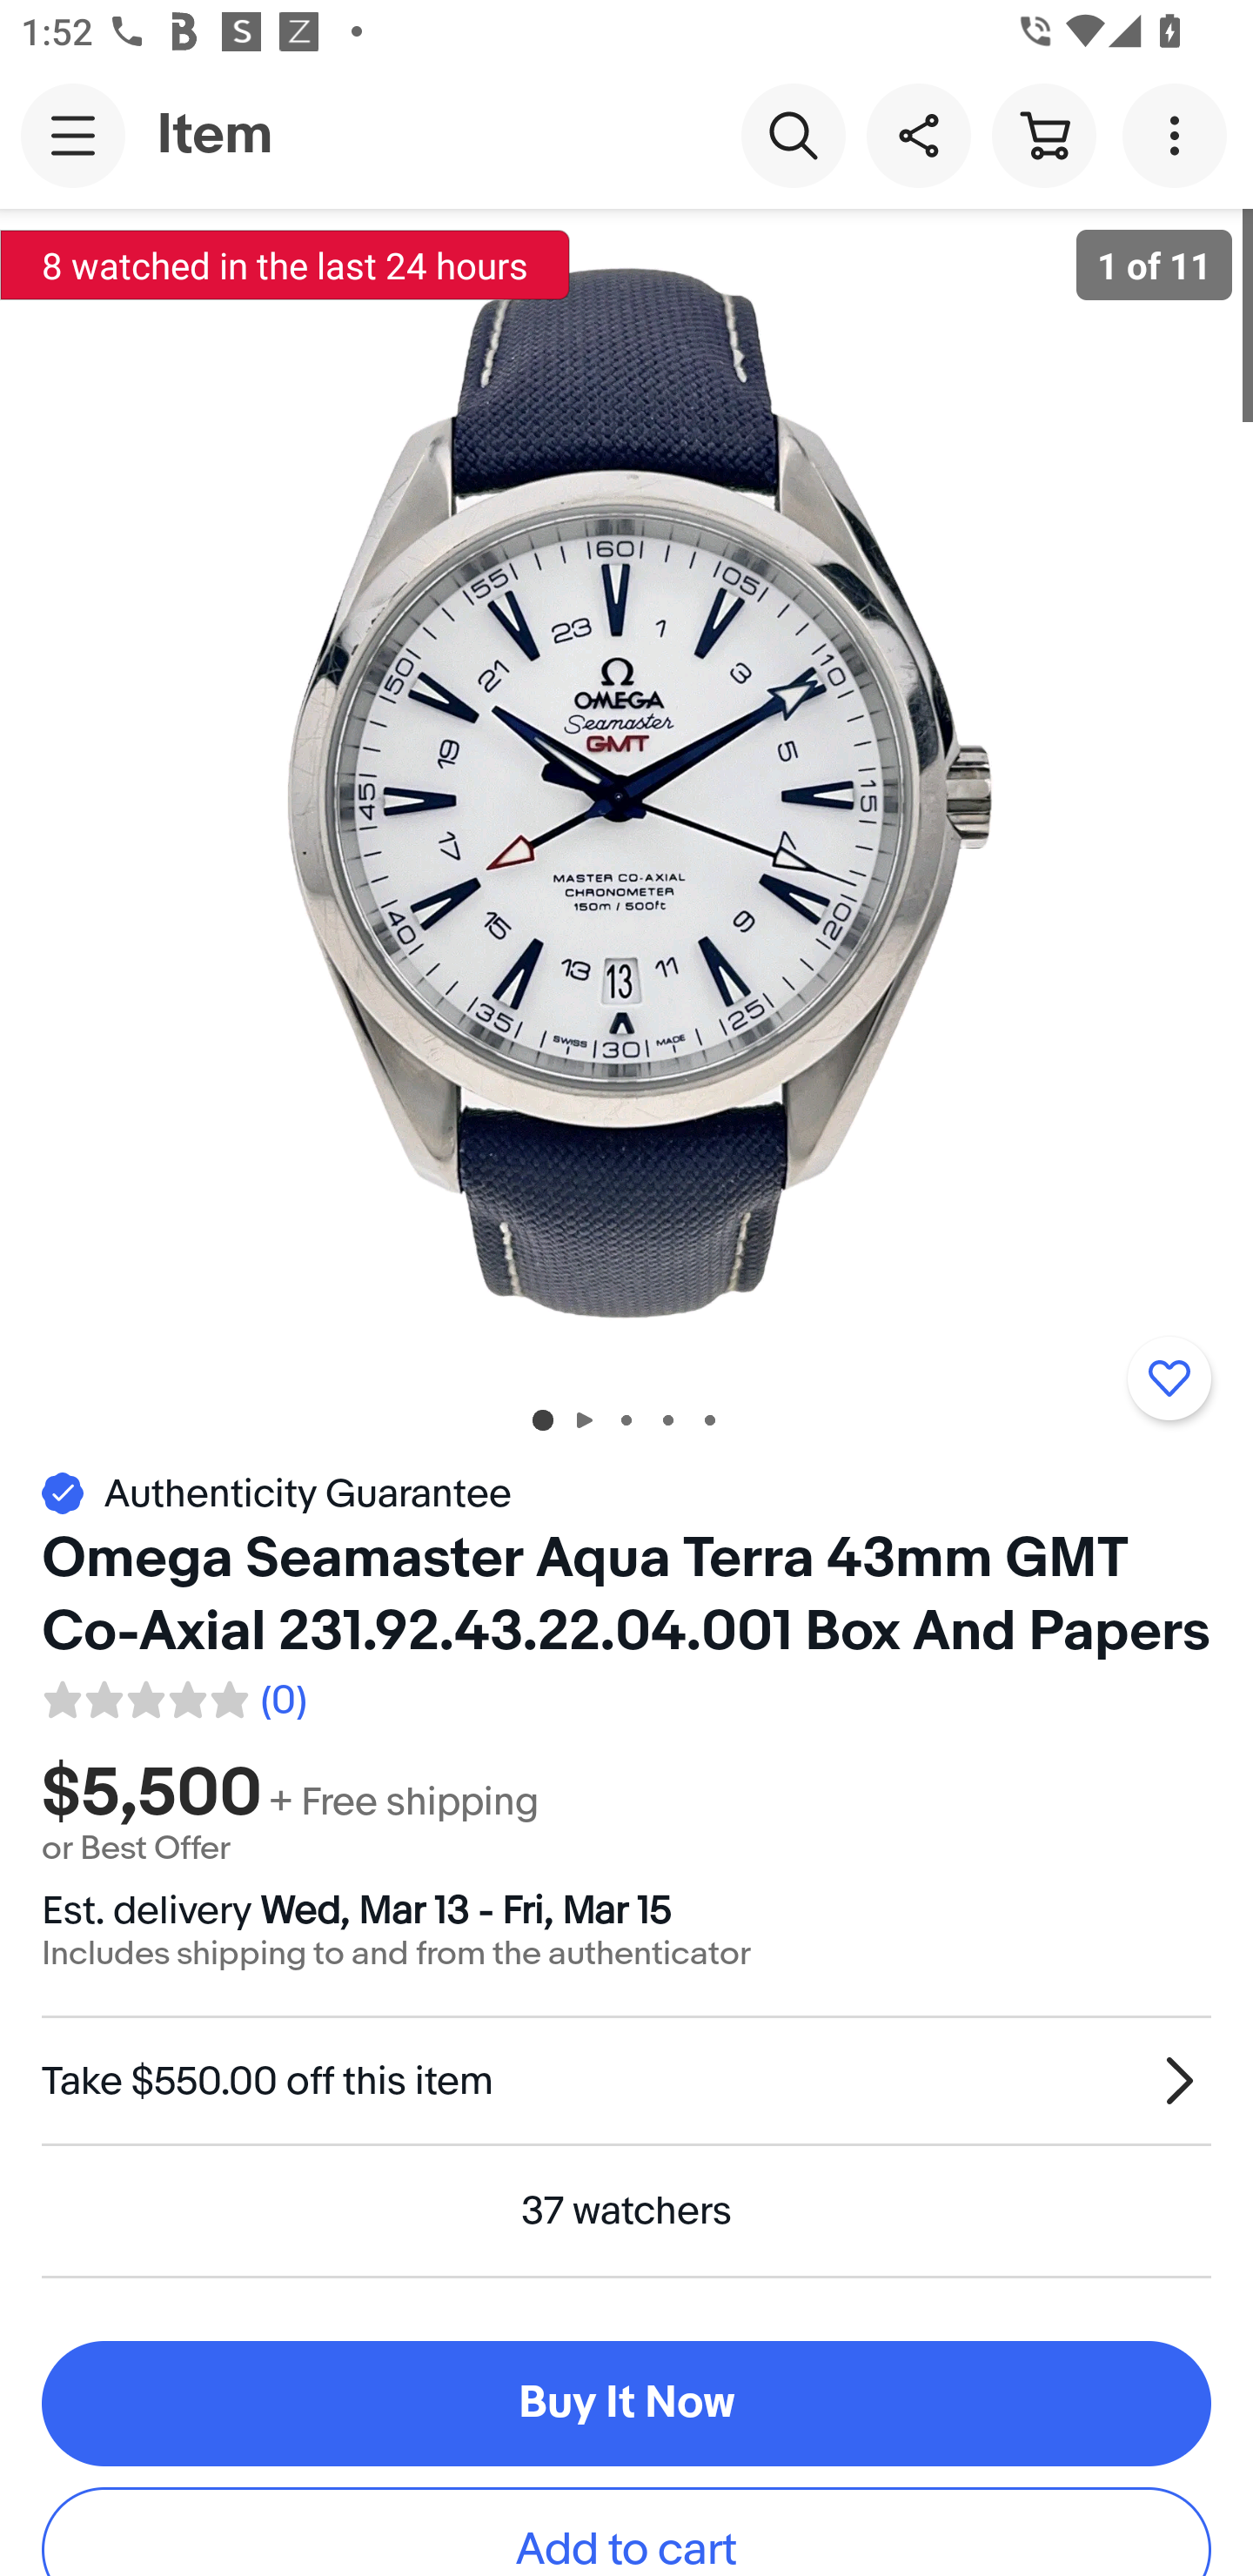 The image size is (1253, 2576). I want to click on Main navigation, open, so click(73, 135).